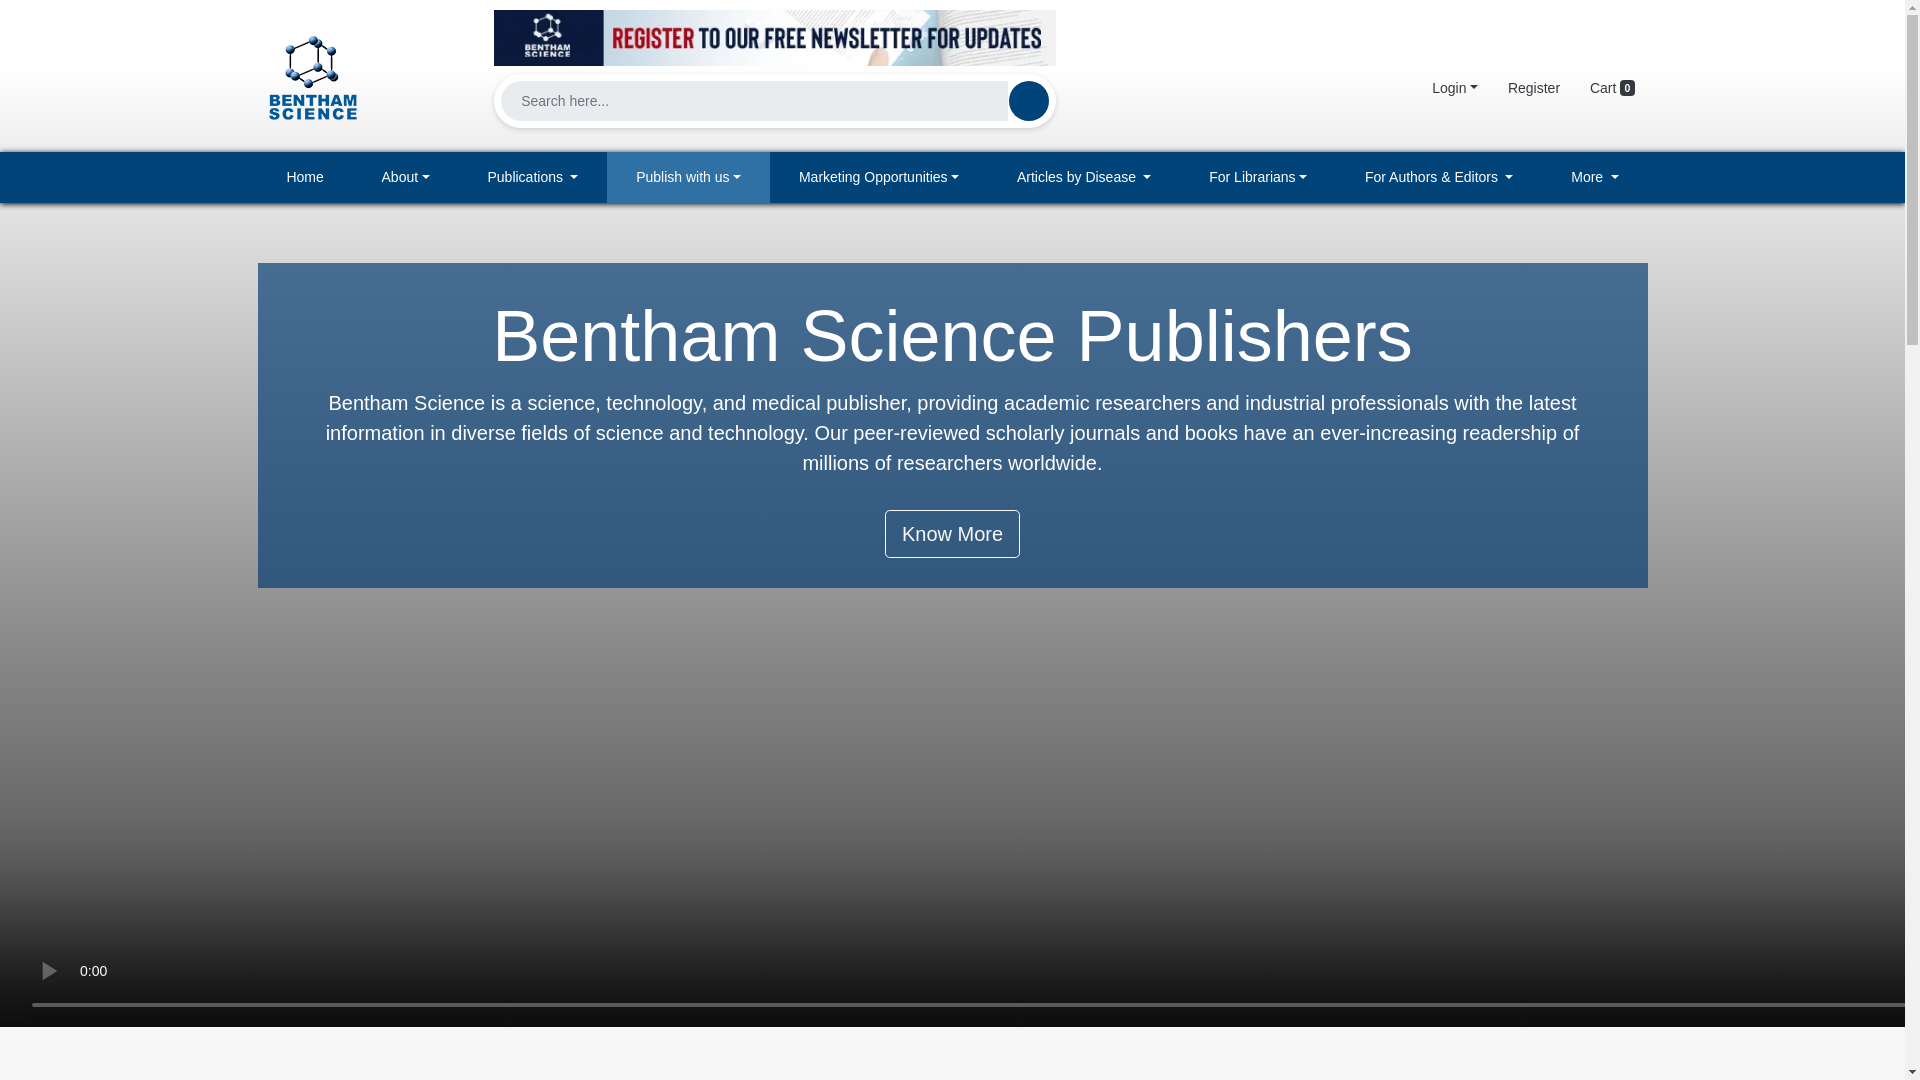 The height and width of the screenshot is (1080, 1920). What do you see at coordinates (1028, 100) in the screenshot?
I see `Search Button` at bounding box center [1028, 100].